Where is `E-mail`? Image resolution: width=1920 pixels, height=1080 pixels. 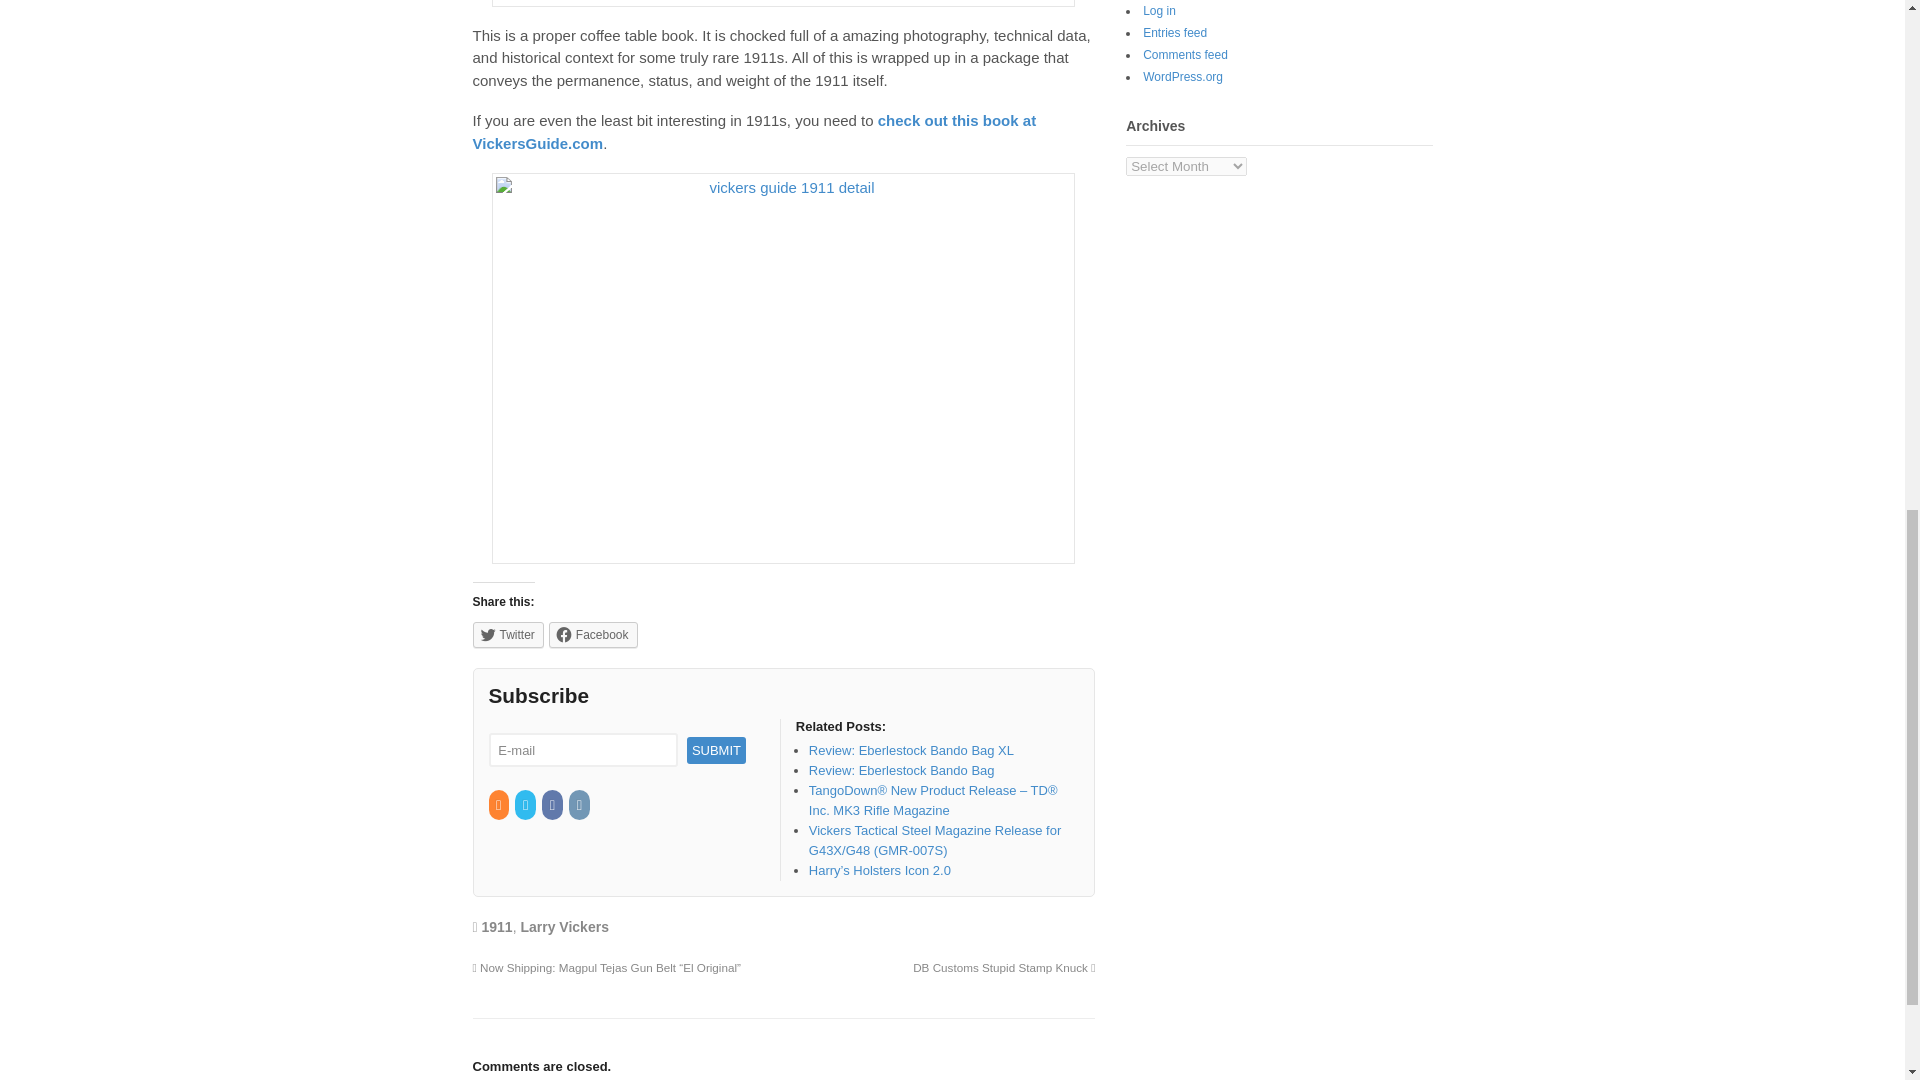
E-mail is located at coordinates (582, 750).